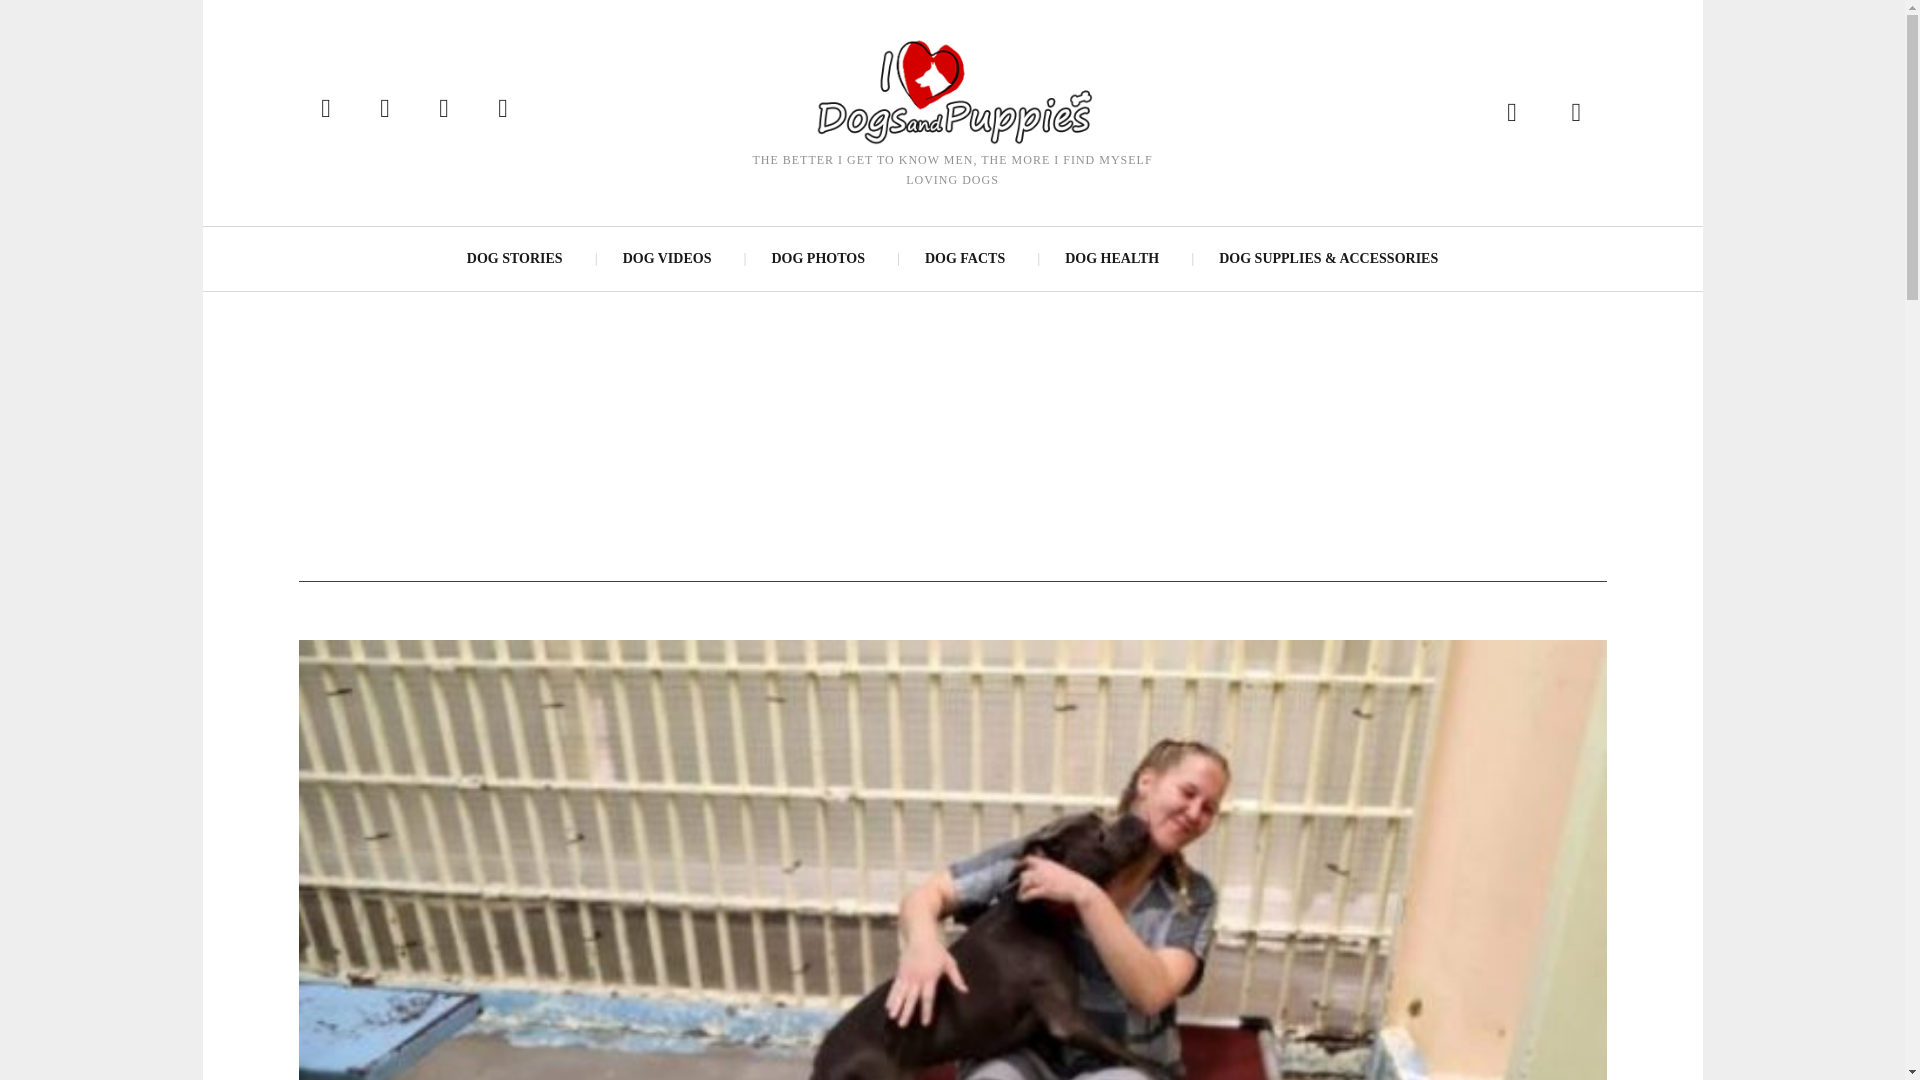  Describe the element at coordinates (515, 258) in the screenshot. I see `DOG STORIES` at that location.